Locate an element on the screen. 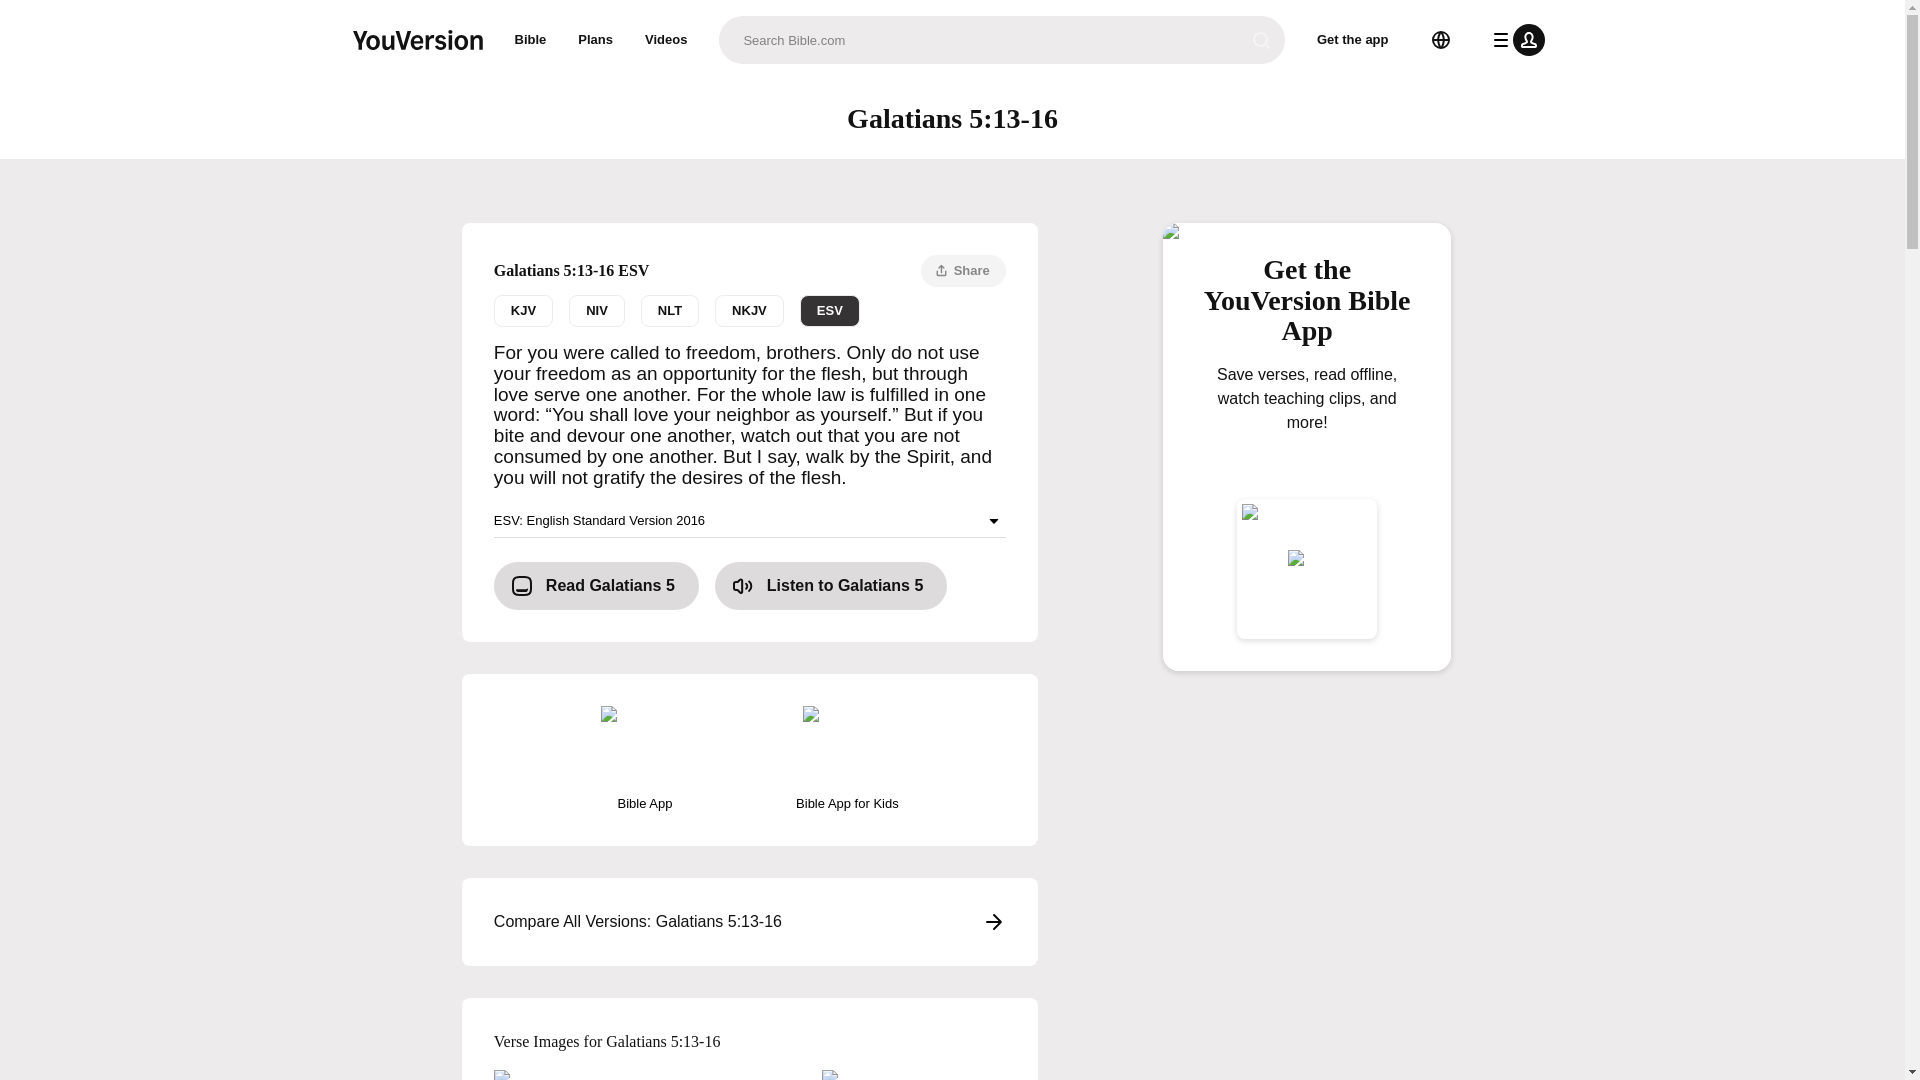  Bible App for Kids is located at coordinates (847, 760).